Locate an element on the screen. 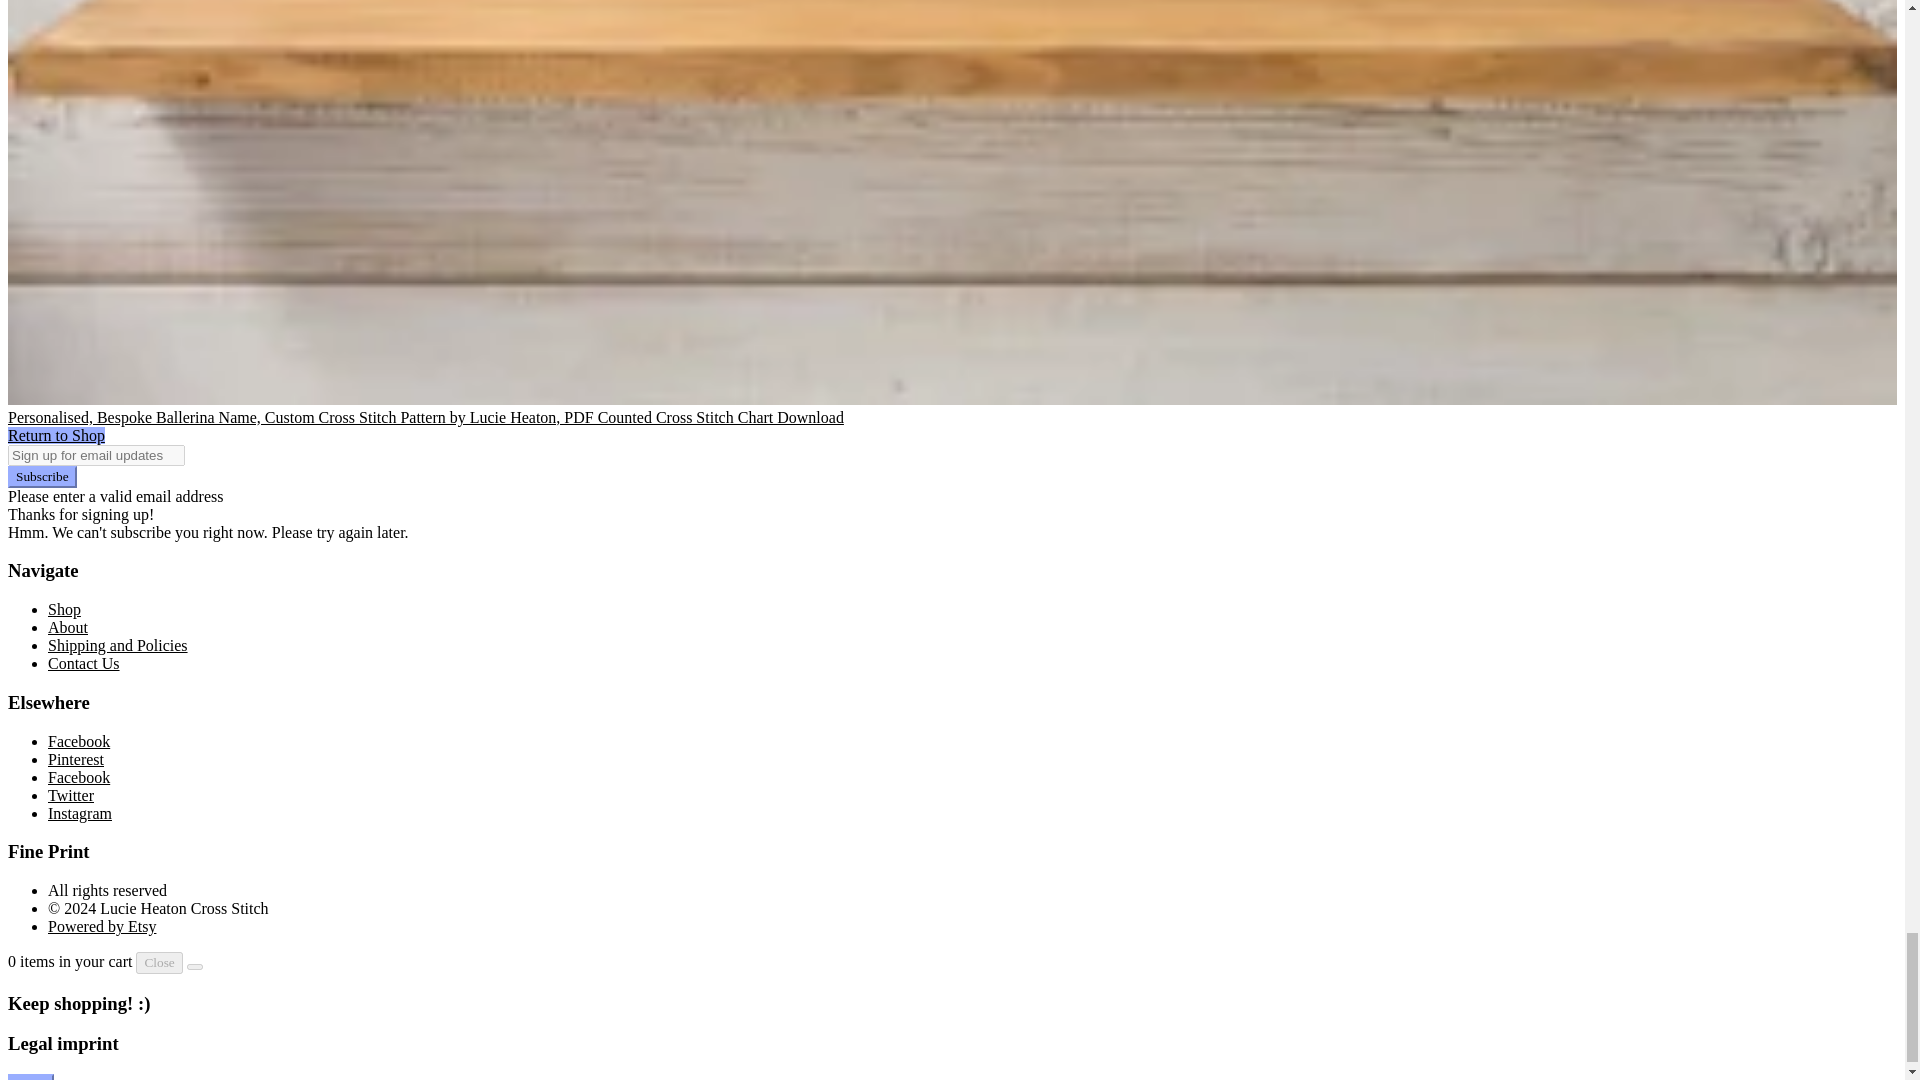 The image size is (1920, 1080). Facebook is located at coordinates (78, 741).